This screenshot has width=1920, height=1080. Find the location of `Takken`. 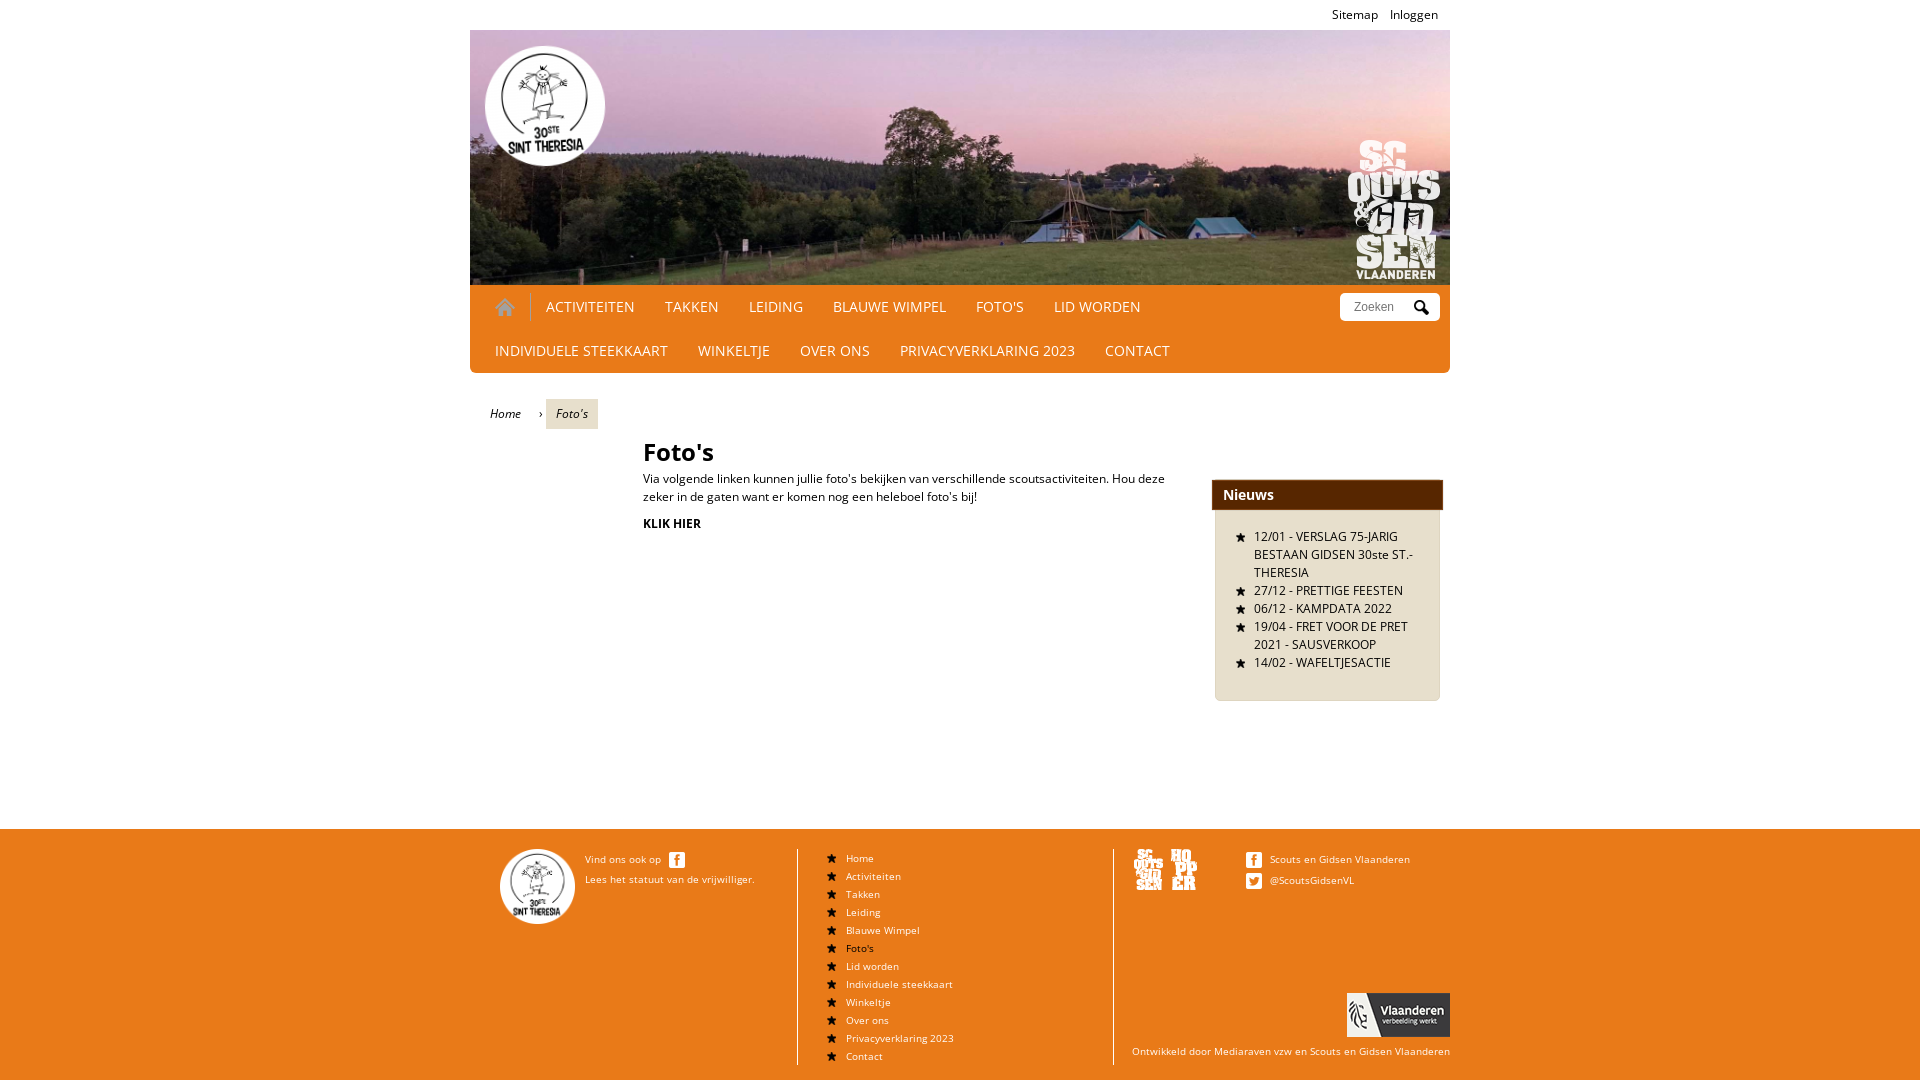

Takken is located at coordinates (863, 894).